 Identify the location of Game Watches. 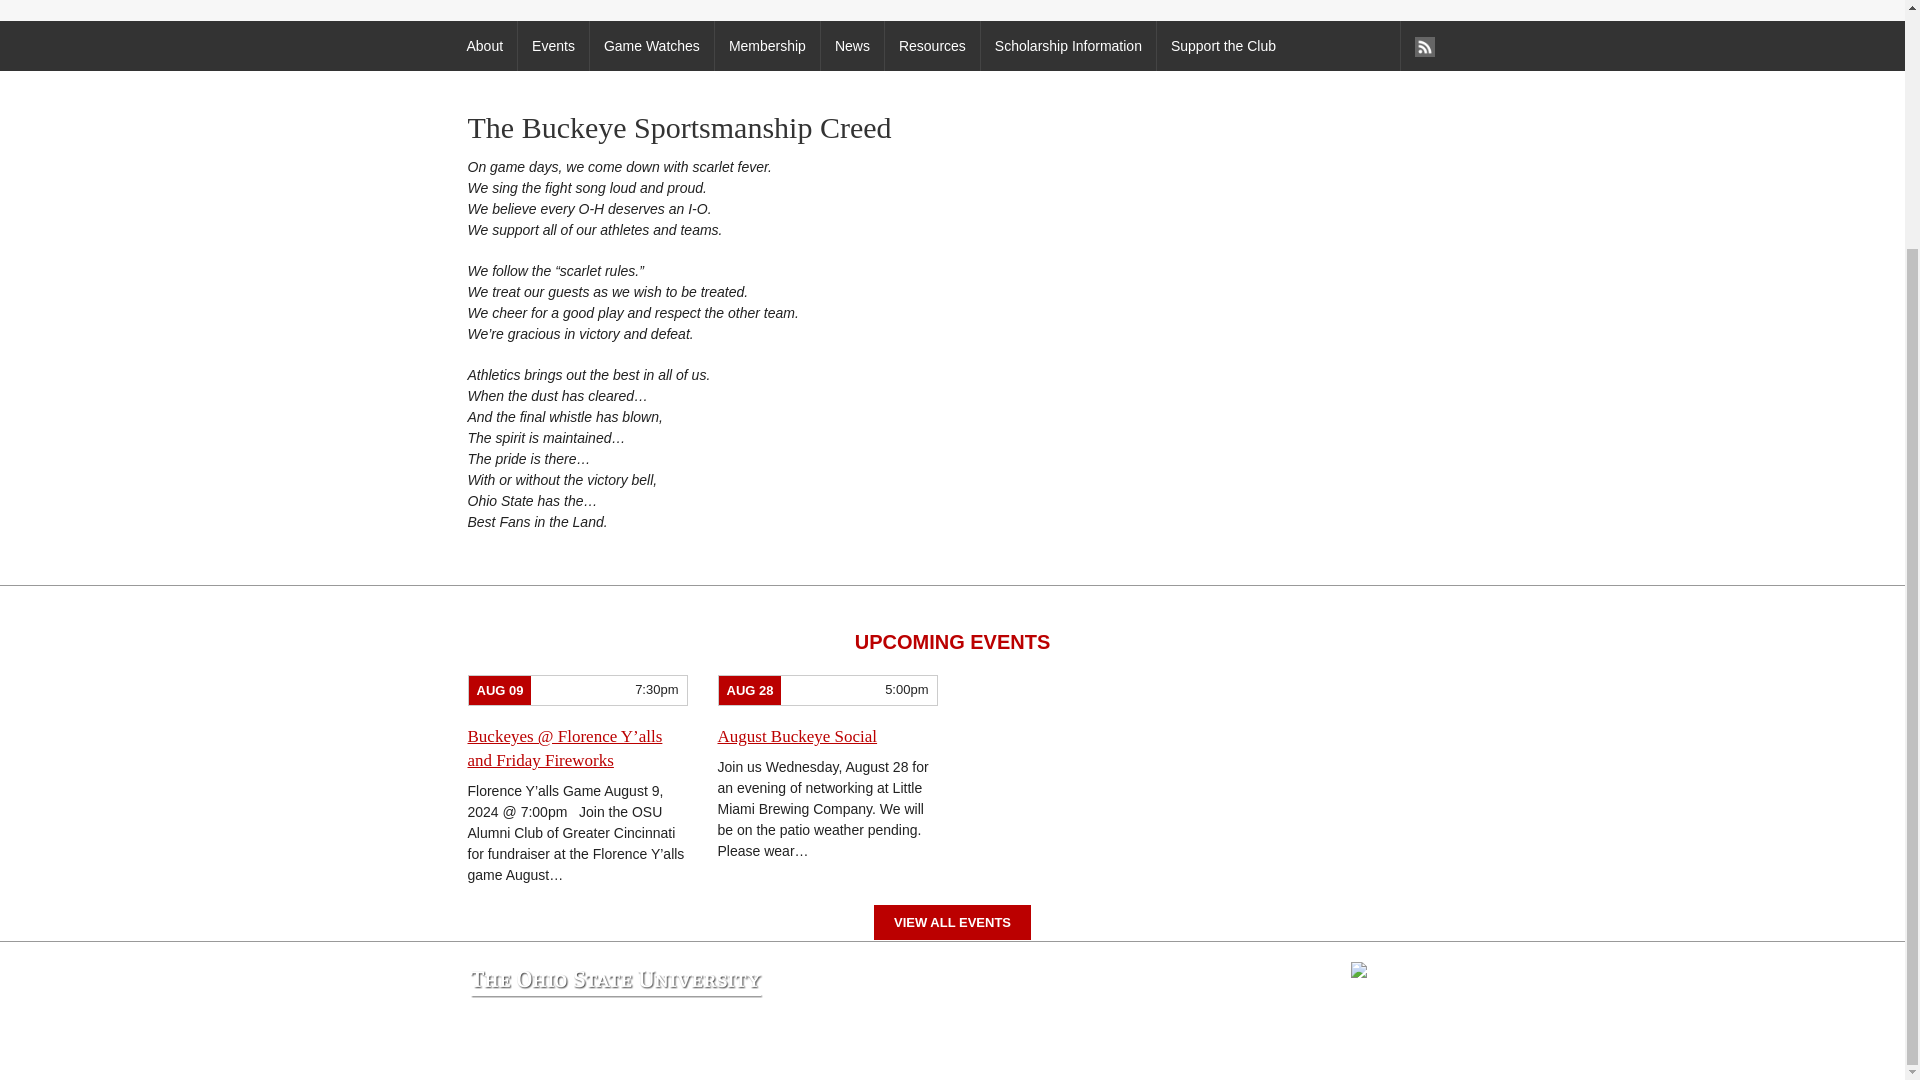
(652, 46).